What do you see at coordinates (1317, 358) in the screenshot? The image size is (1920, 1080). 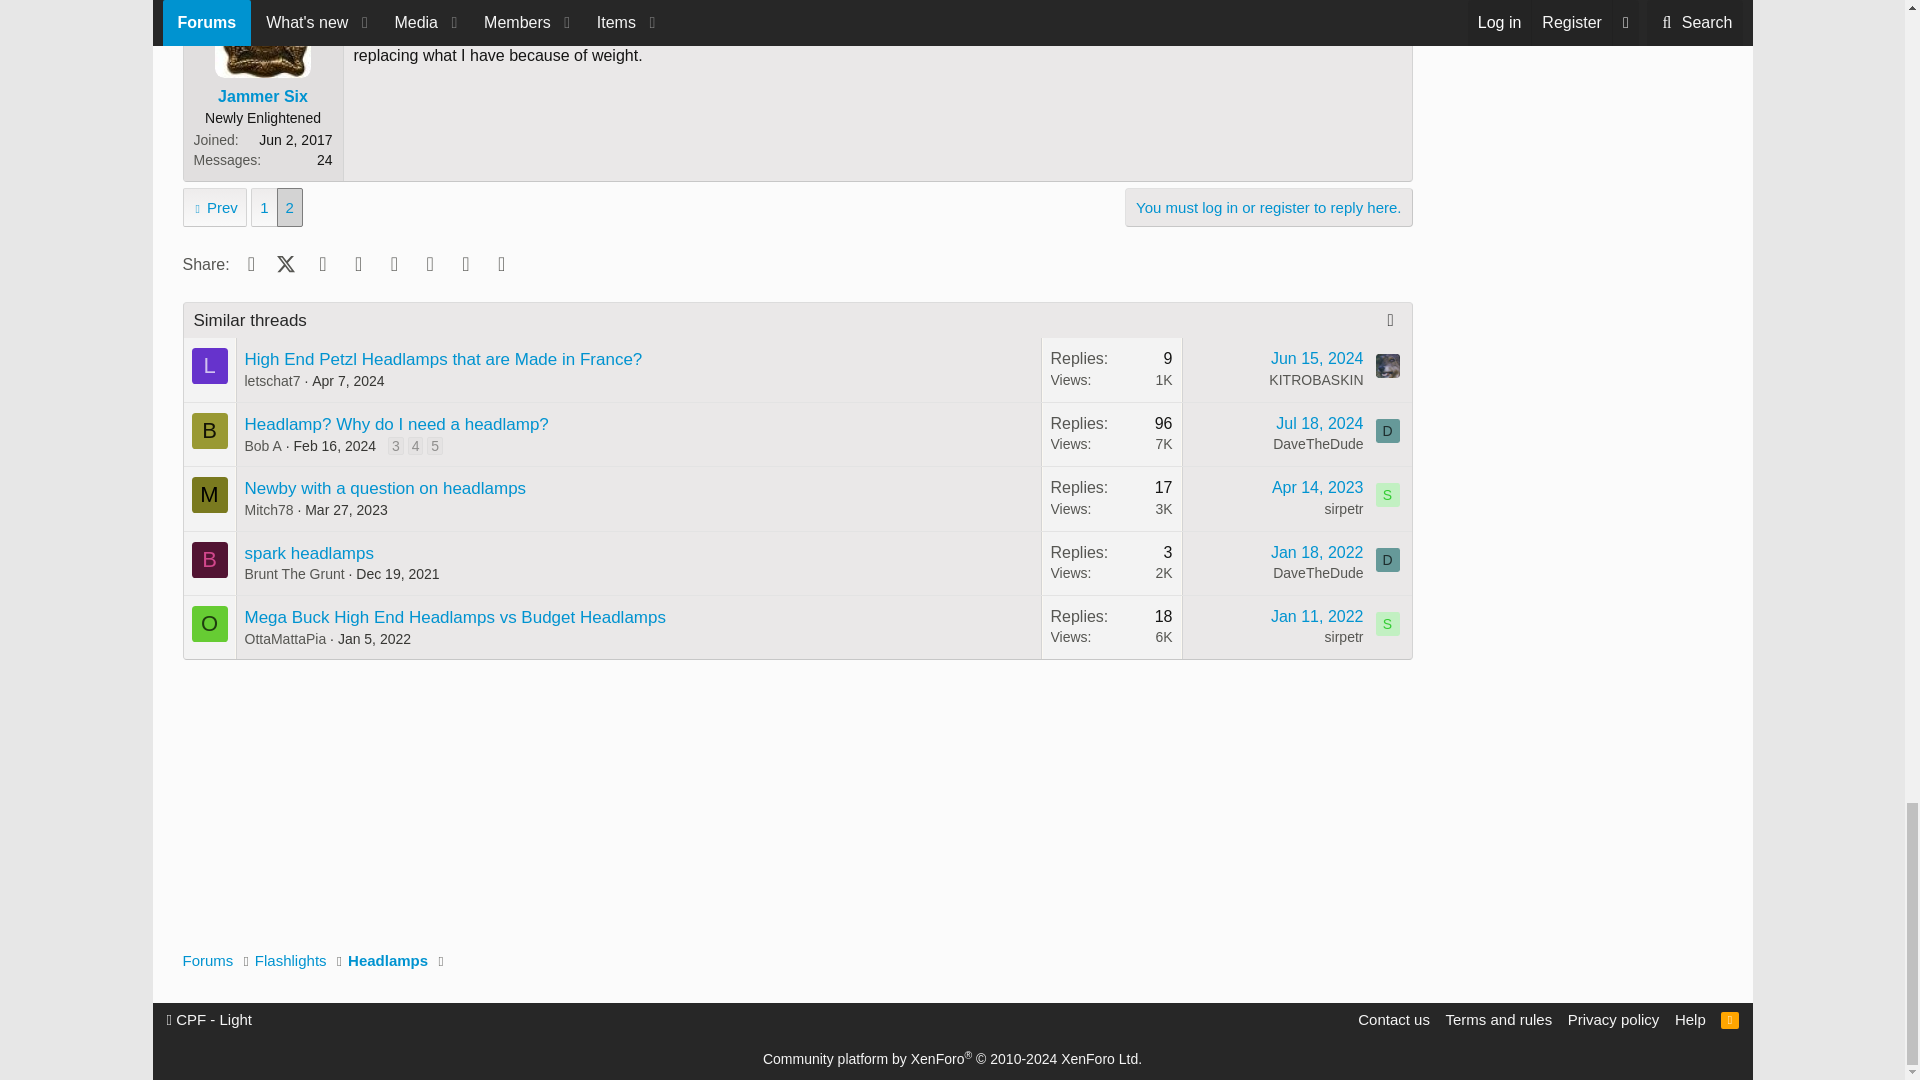 I see `Jun 15, 2024 at 3:03 PM` at bounding box center [1317, 358].